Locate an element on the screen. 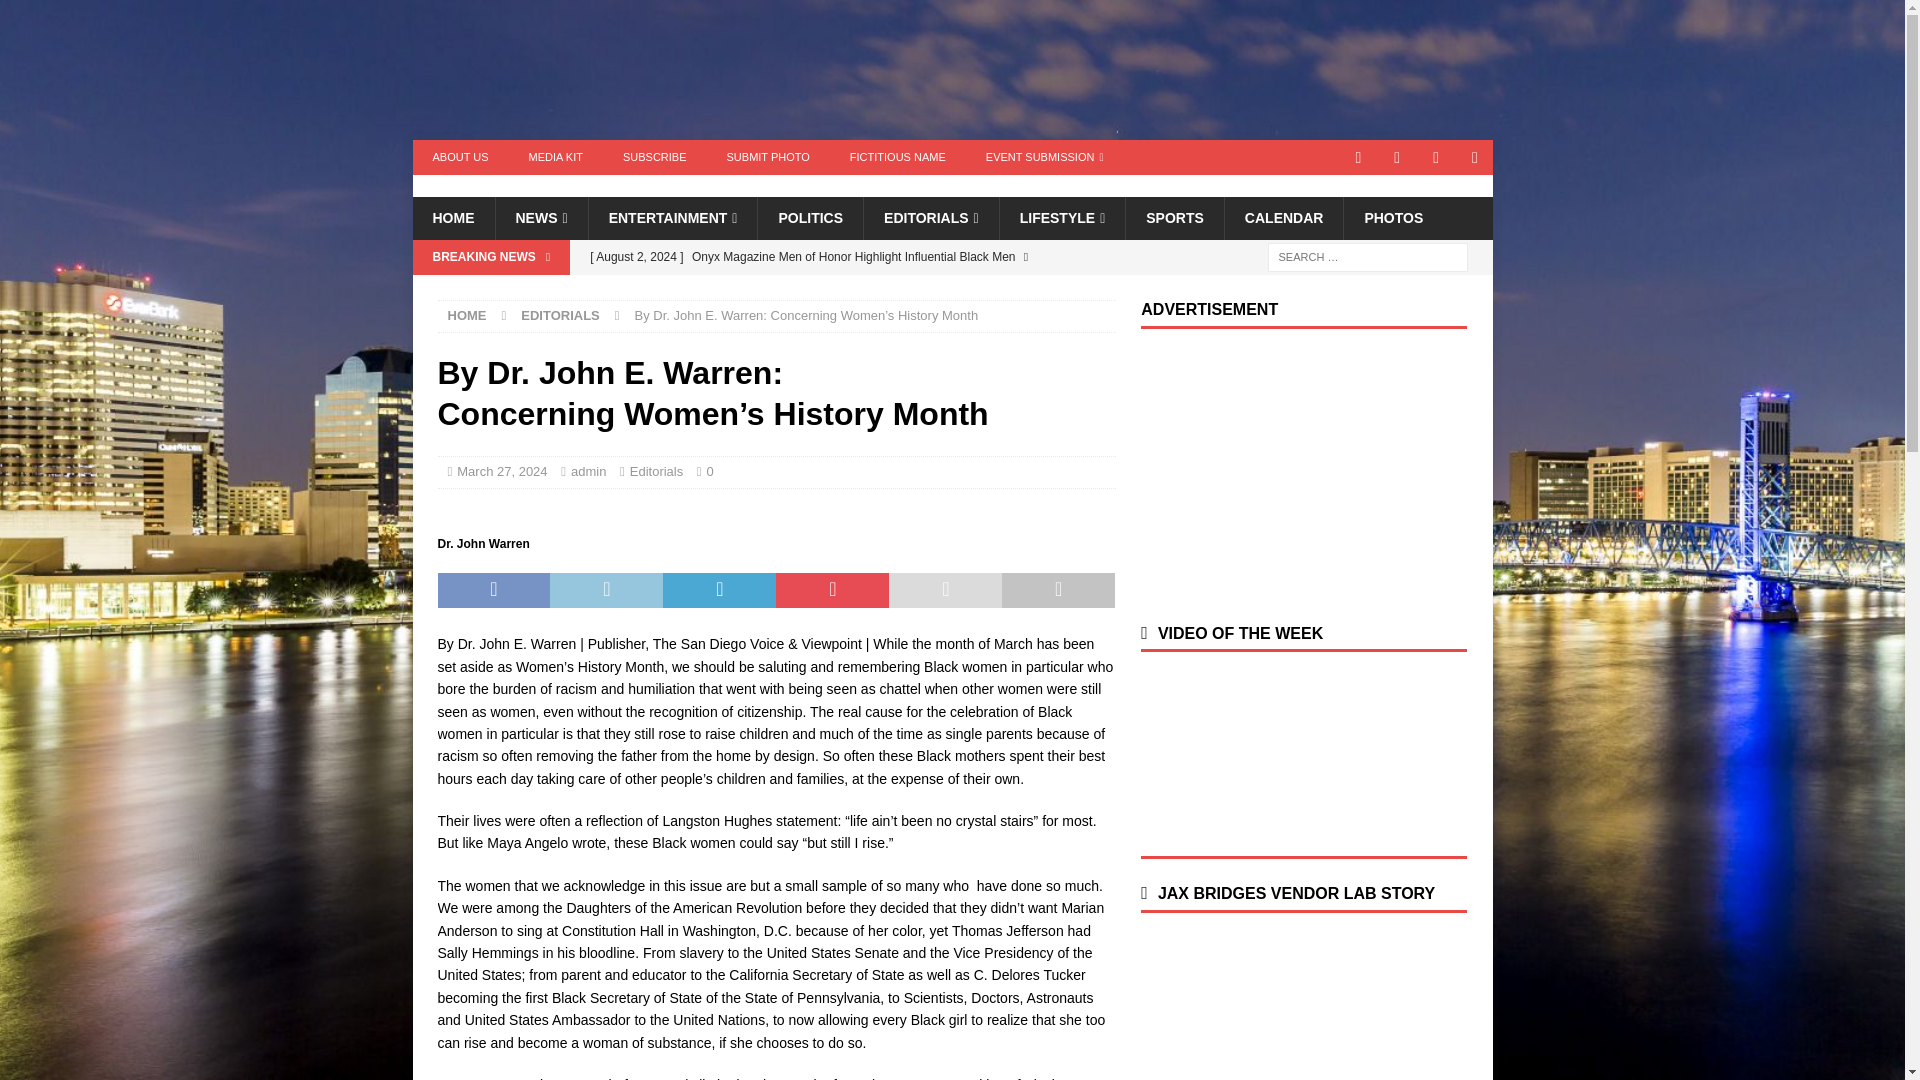  Facebook is located at coordinates (1436, 157).